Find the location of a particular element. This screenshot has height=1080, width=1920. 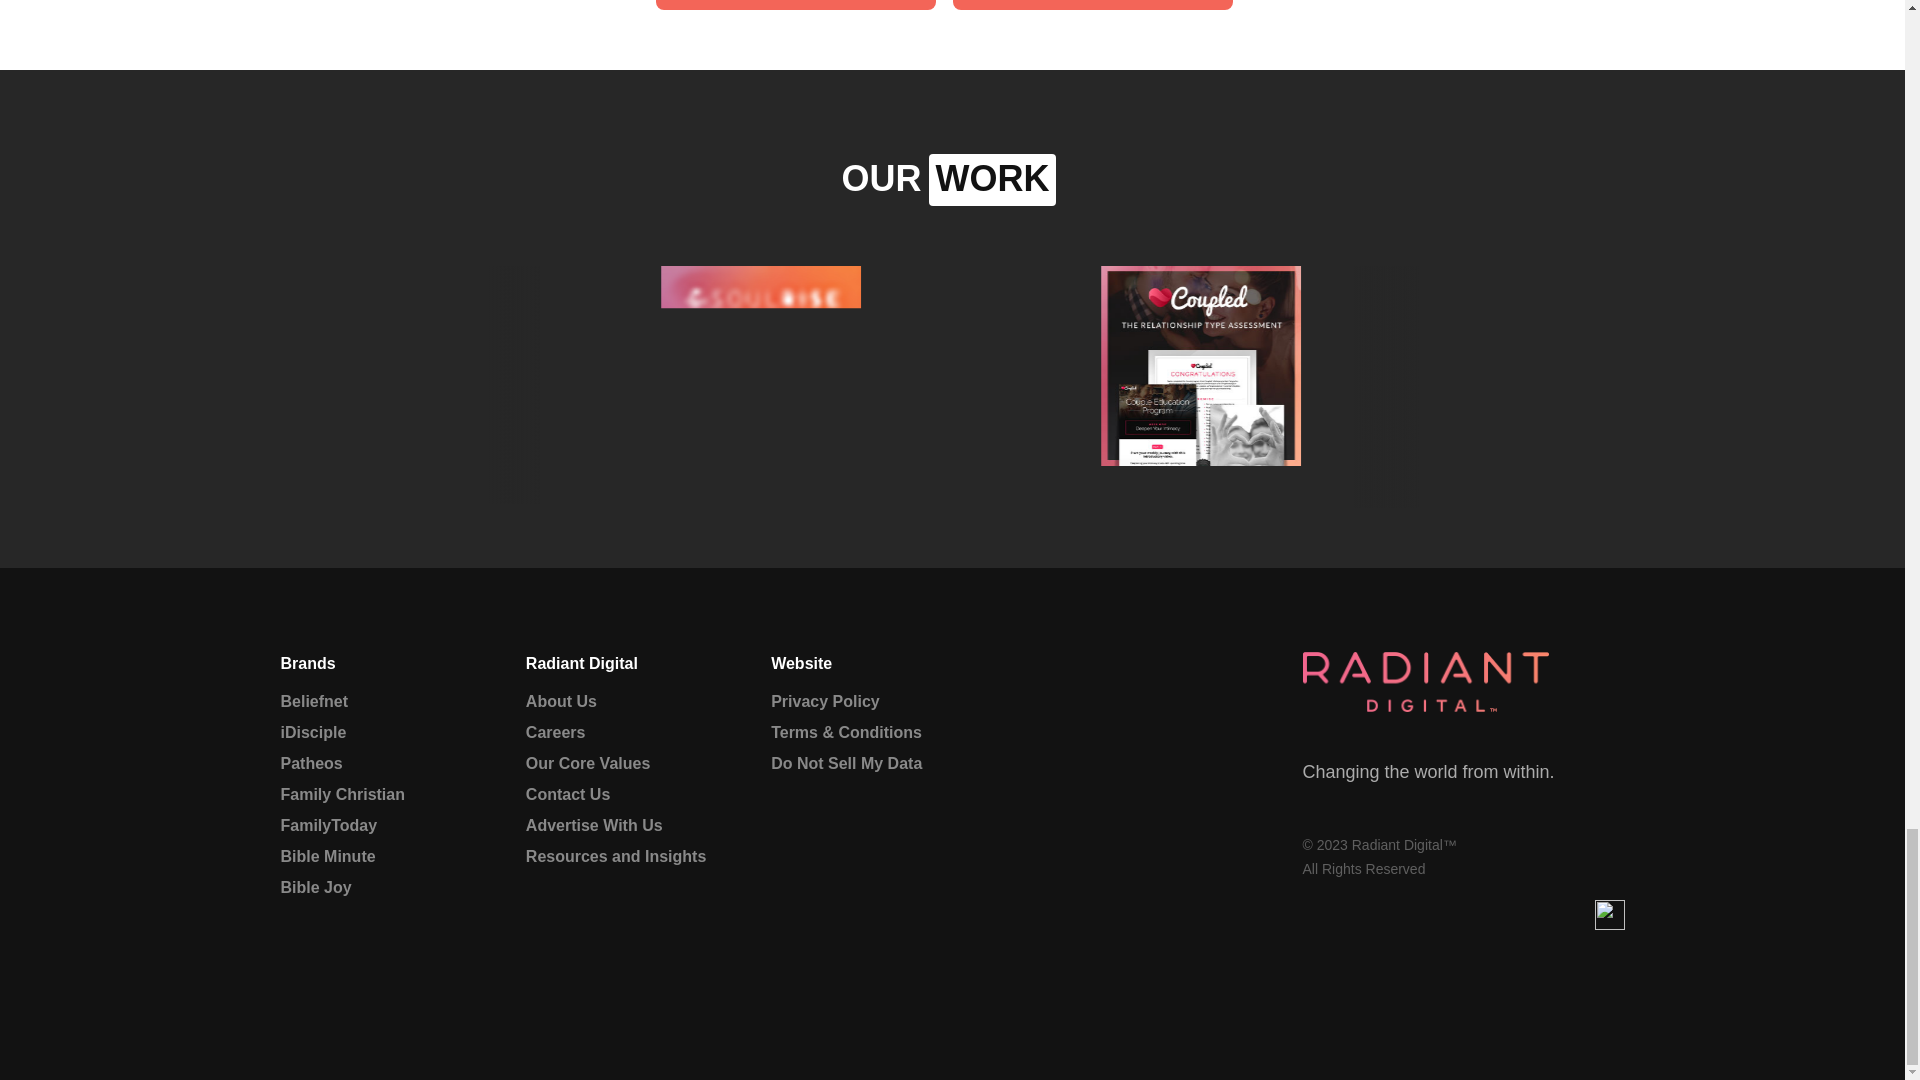

Advertise With Us is located at coordinates (1092, 4).